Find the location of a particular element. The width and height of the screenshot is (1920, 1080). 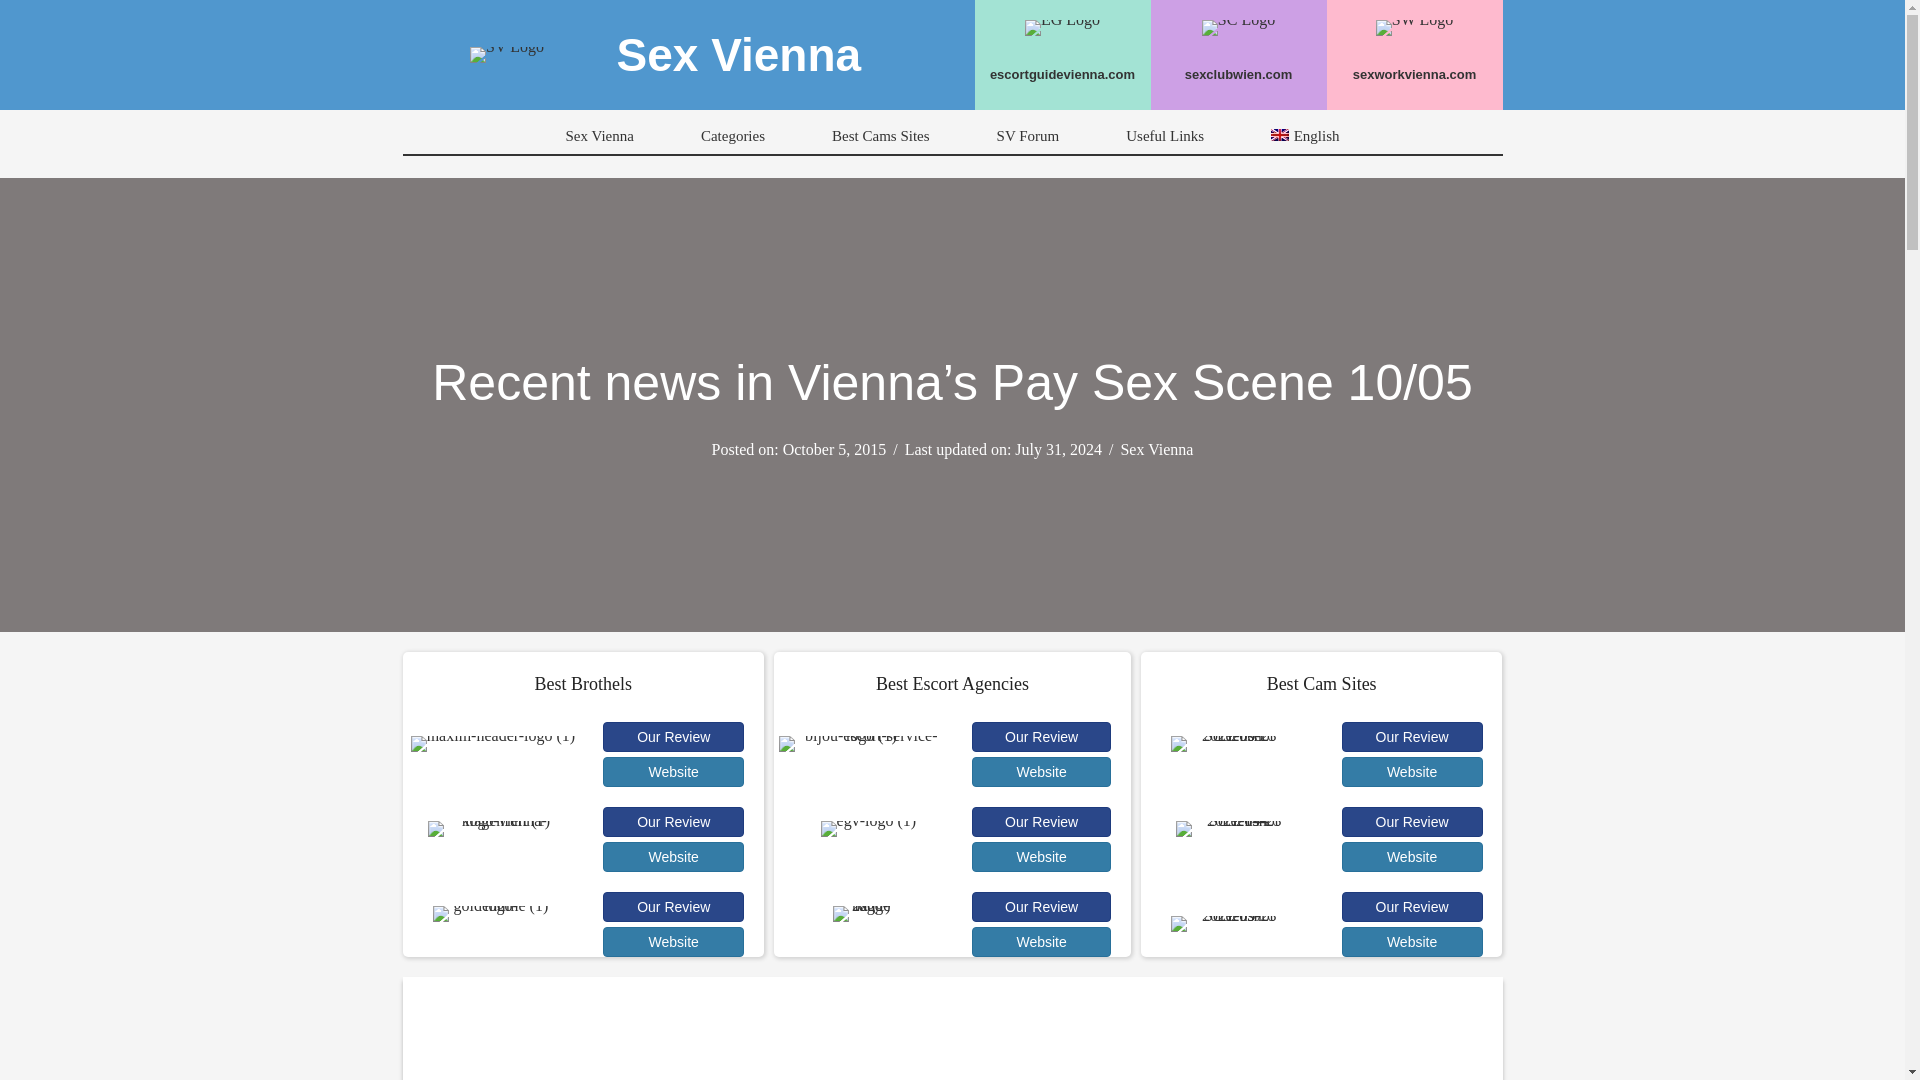

SC Logo is located at coordinates (1238, 28).